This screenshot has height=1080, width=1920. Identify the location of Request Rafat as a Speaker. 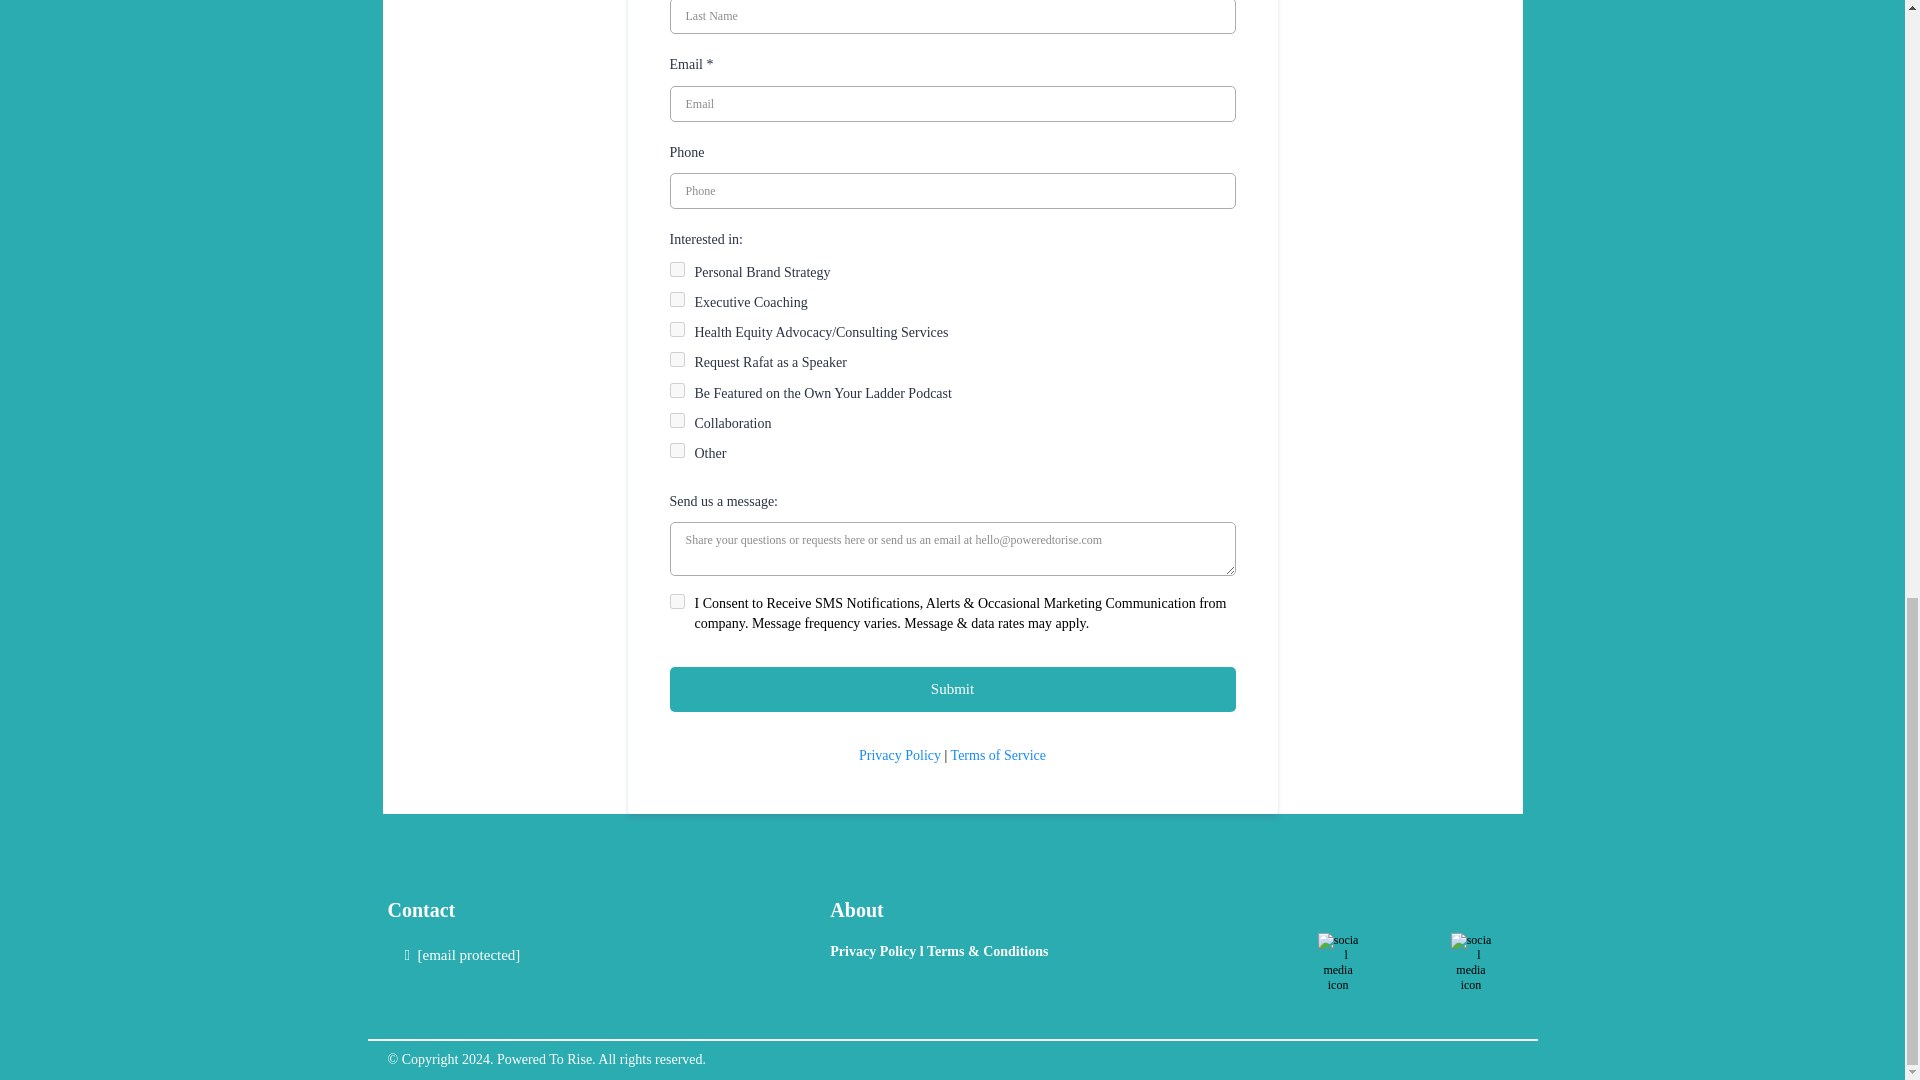
(678, 360).